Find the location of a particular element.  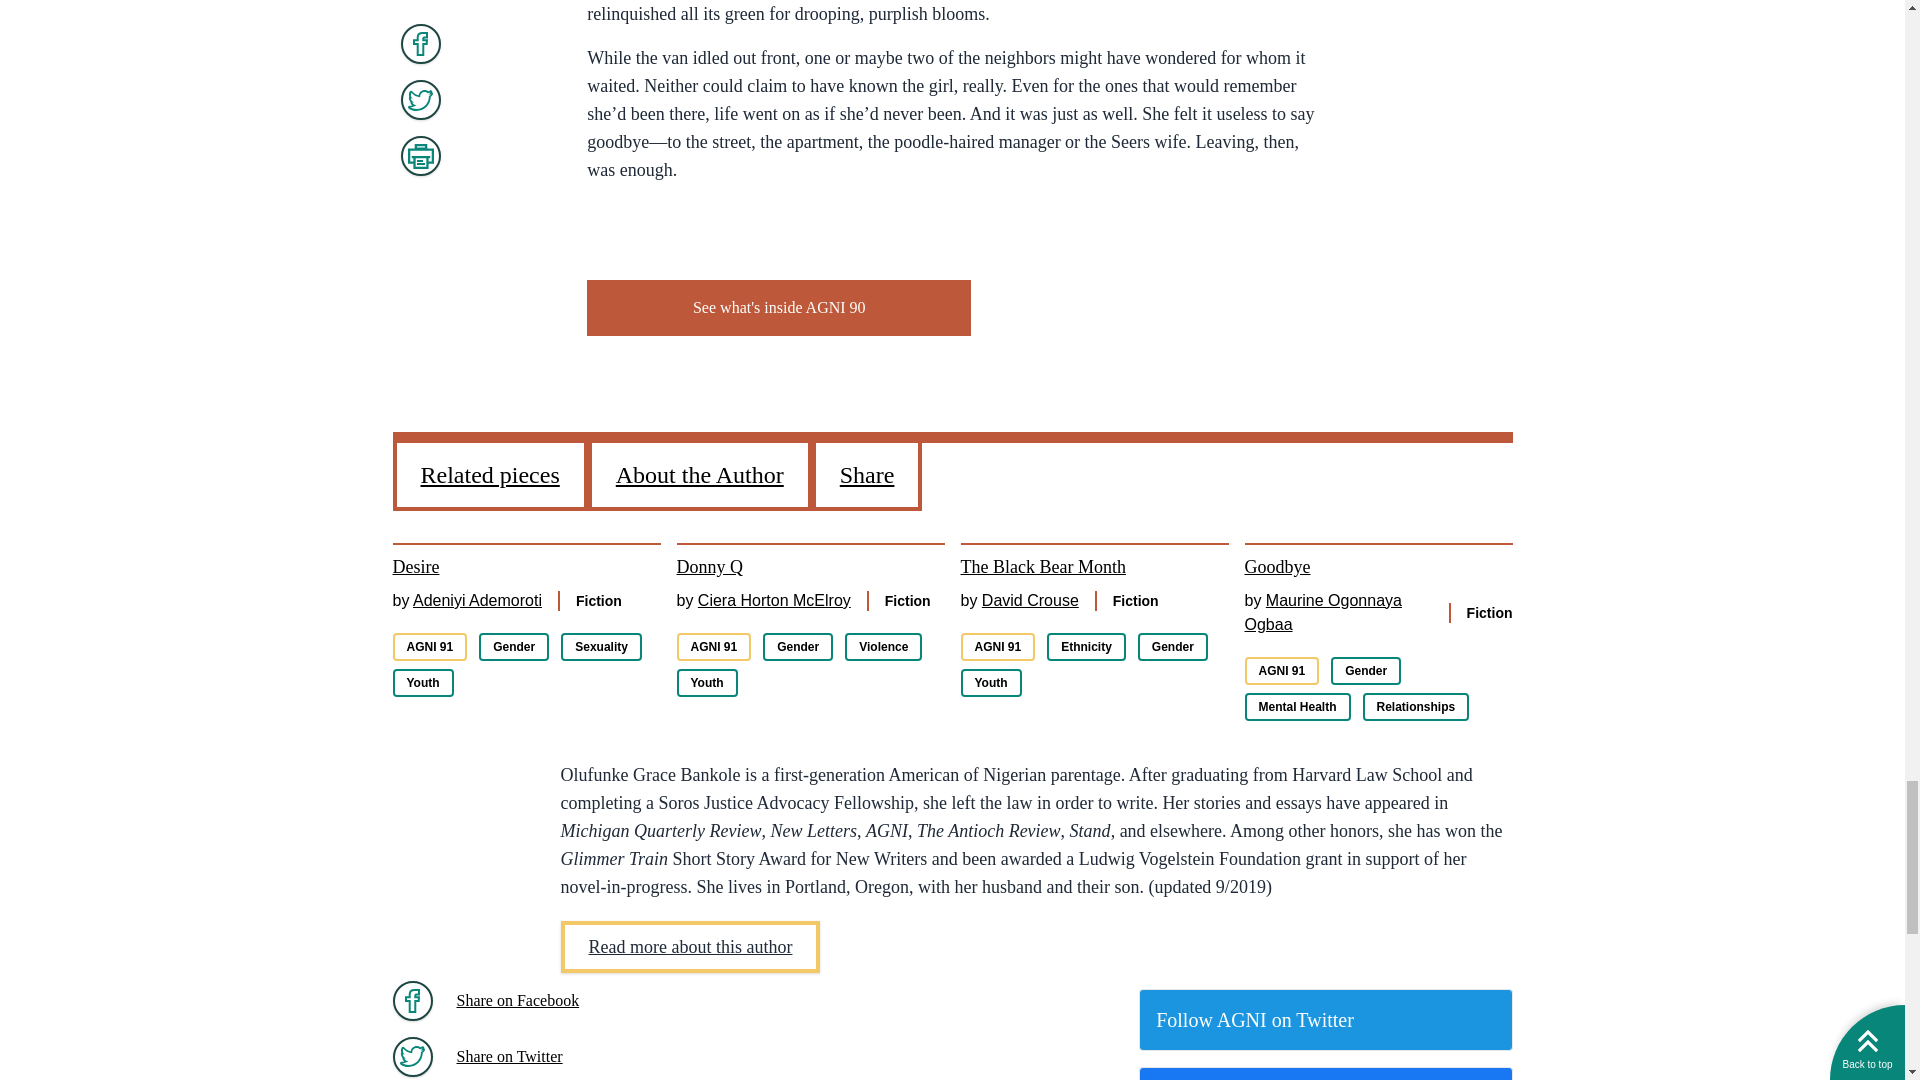

Share on Twitter is located at coordinates (578, 1054).